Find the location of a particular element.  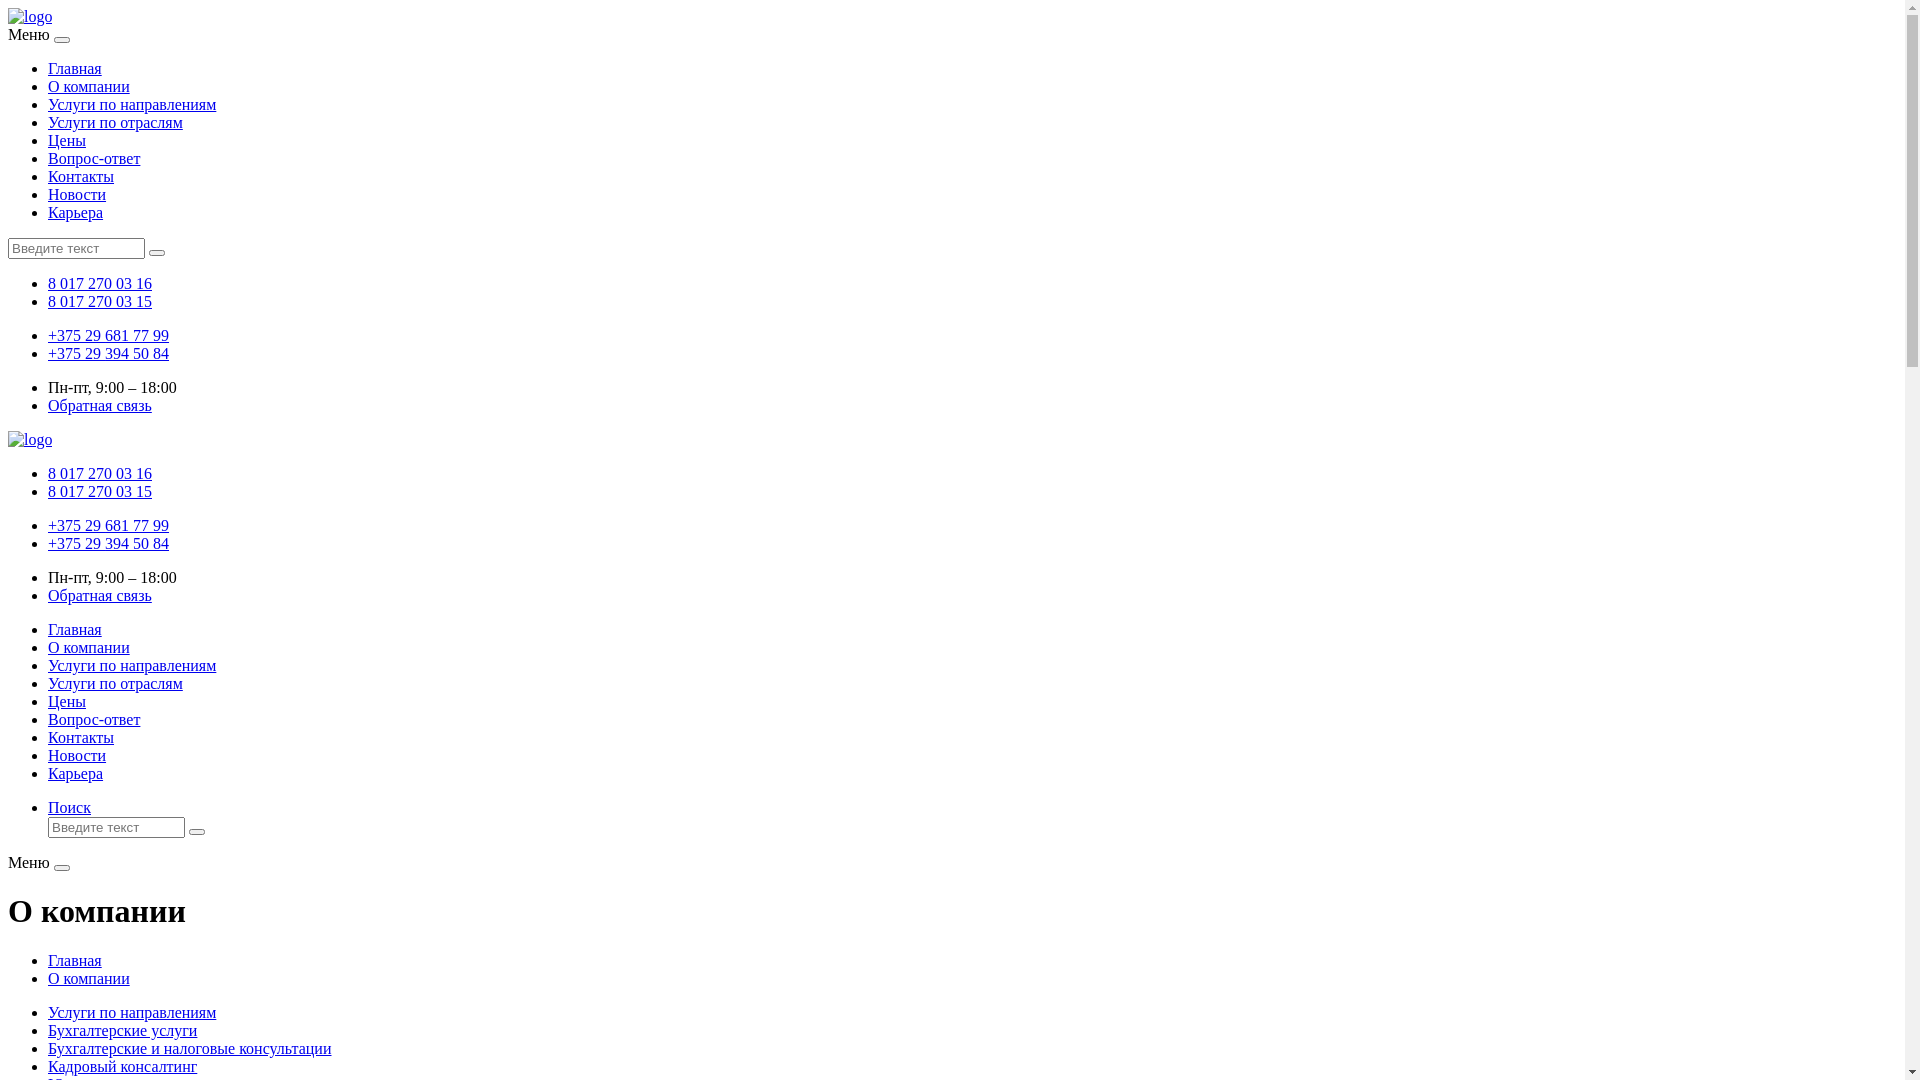

+375 29 681 77 99 is located at coordinates (108, 526).